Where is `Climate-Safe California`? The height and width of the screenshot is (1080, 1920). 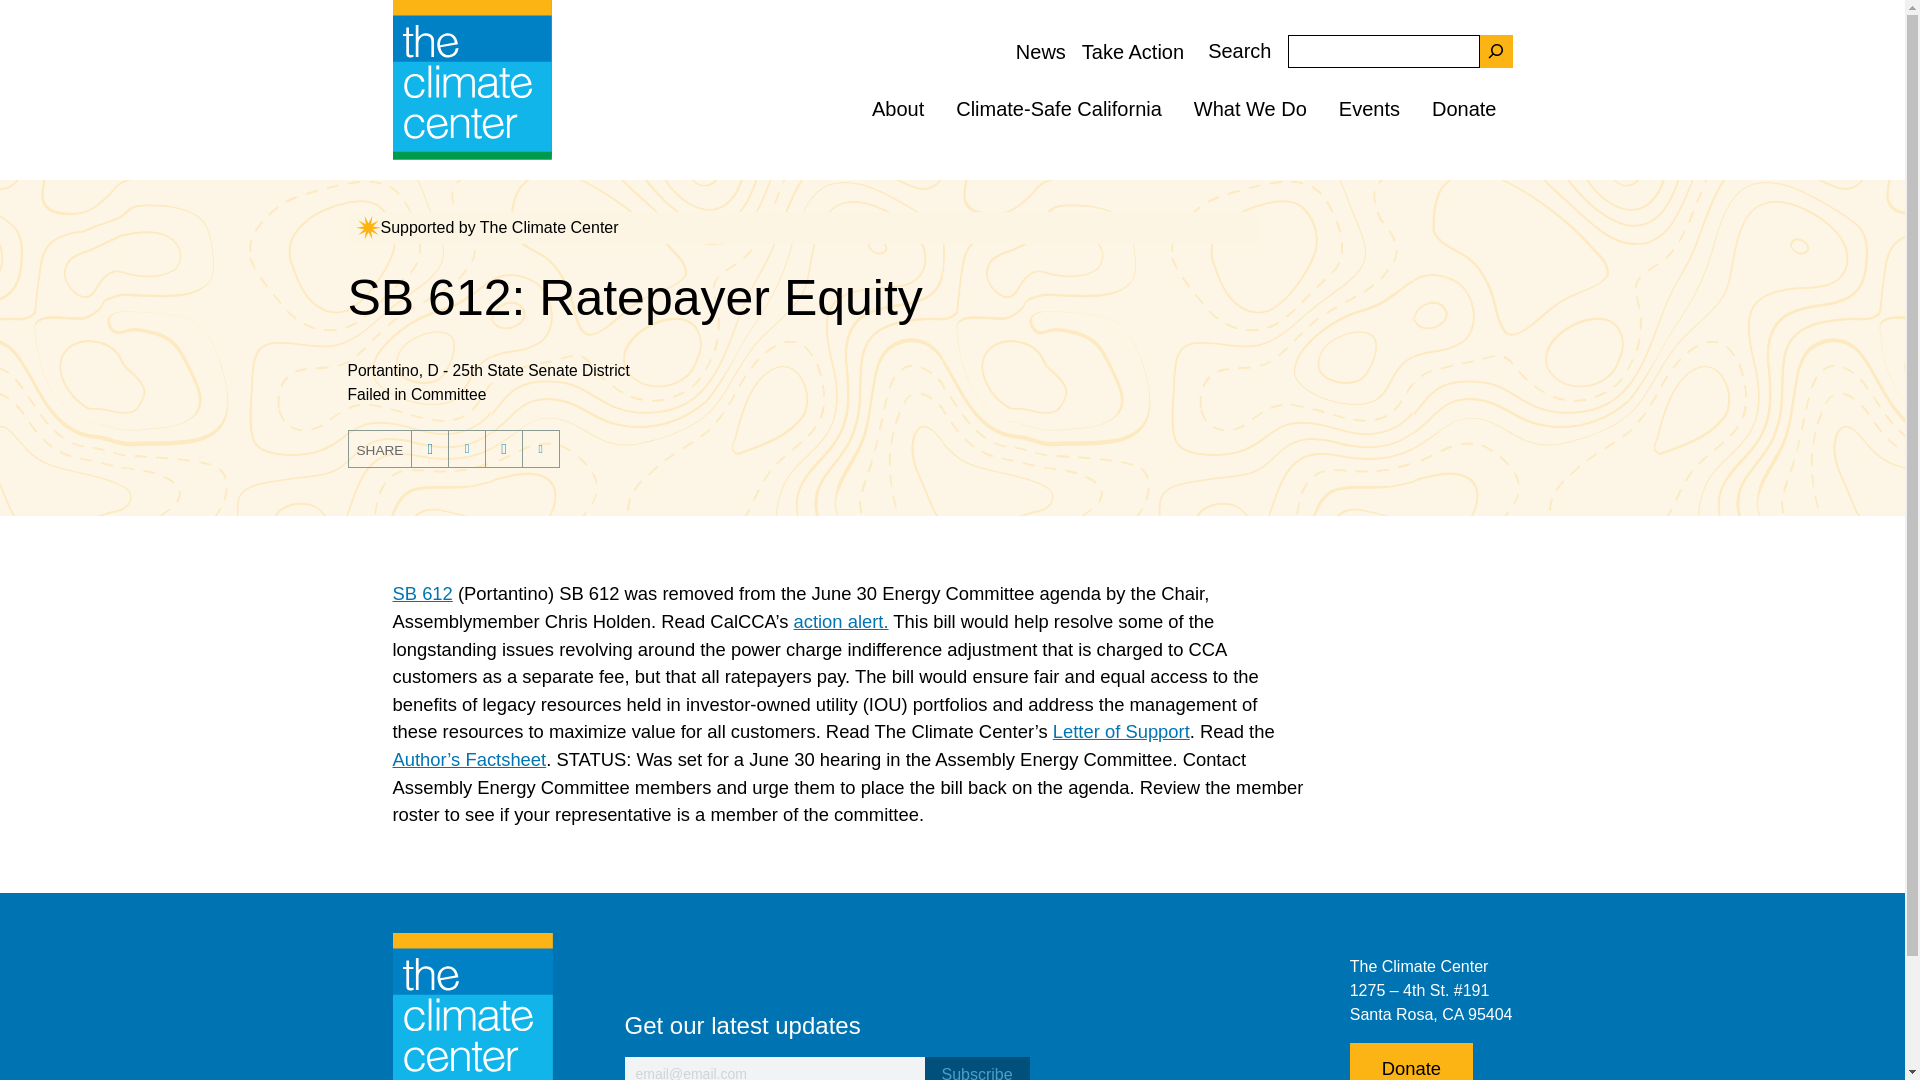 Climate-Safe California is located at coordinates (1059, 108).